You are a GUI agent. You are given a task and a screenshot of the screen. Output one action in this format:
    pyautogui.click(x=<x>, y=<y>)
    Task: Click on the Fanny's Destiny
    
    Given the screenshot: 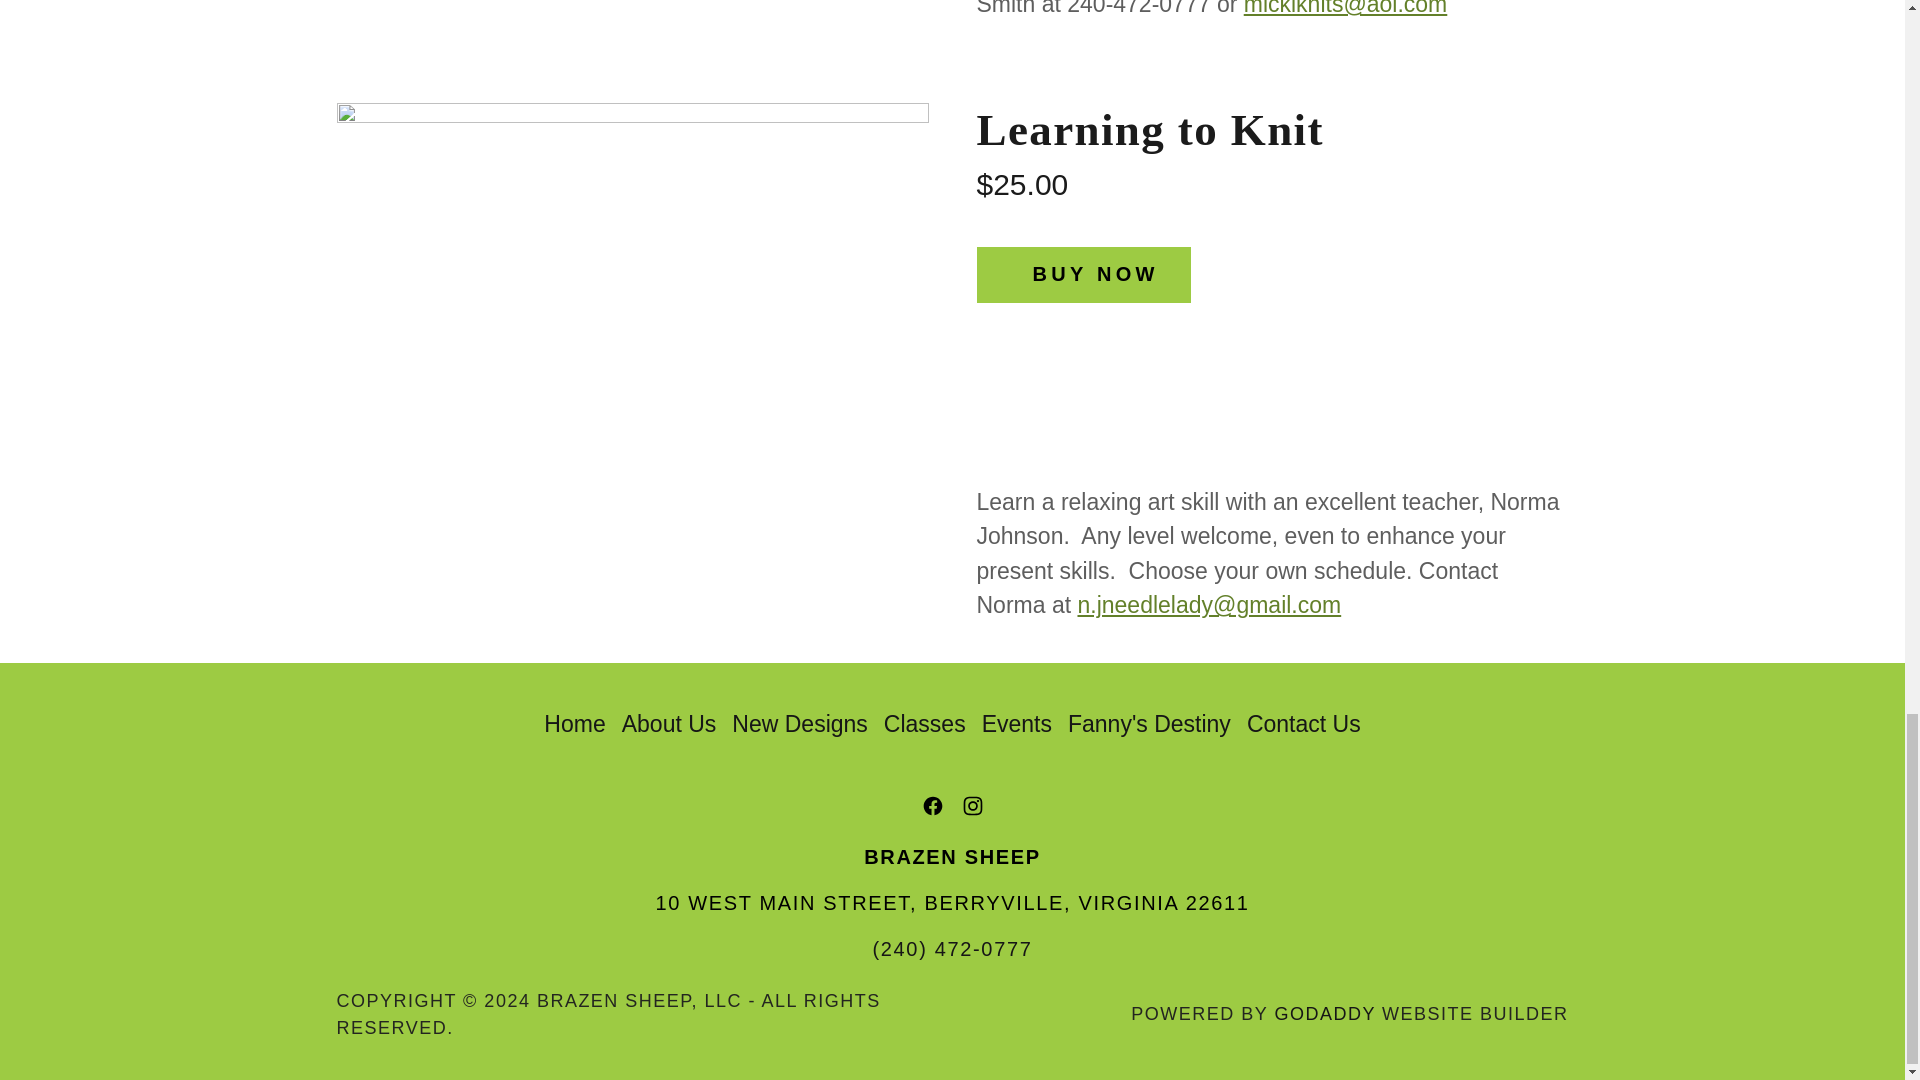 What is the action you would take?
    pyautogui.click(x=1148, y=724)
    